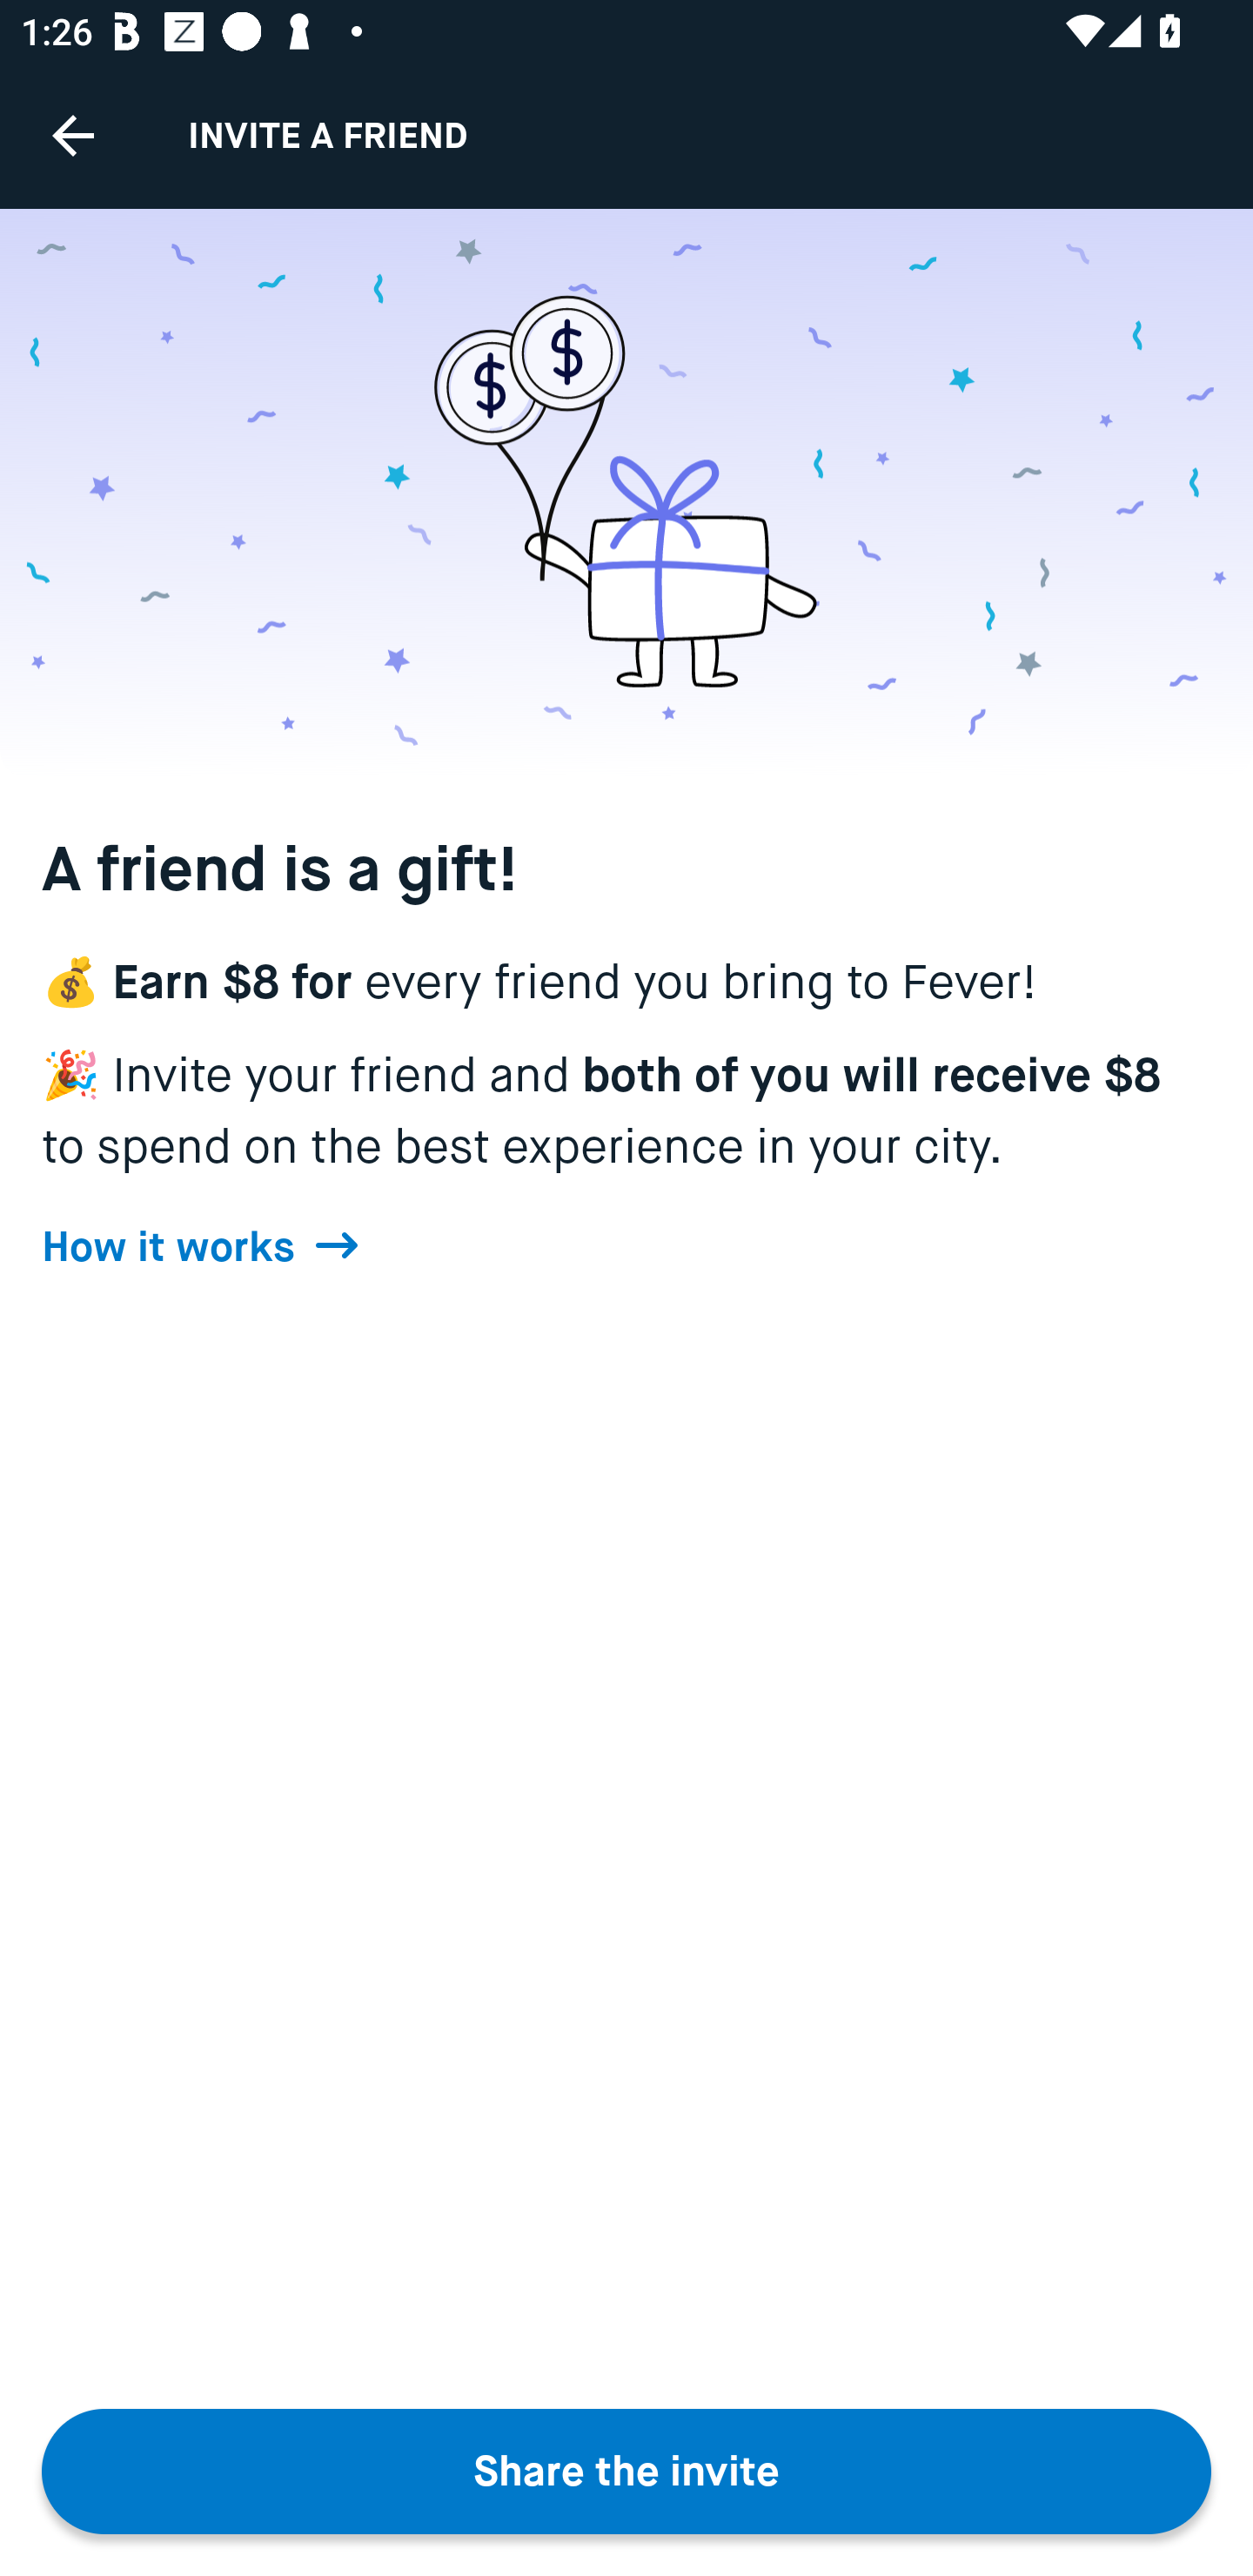 This screenshot has width=1253, height=2576. I want to click on Navigate up, so click(73, 135).